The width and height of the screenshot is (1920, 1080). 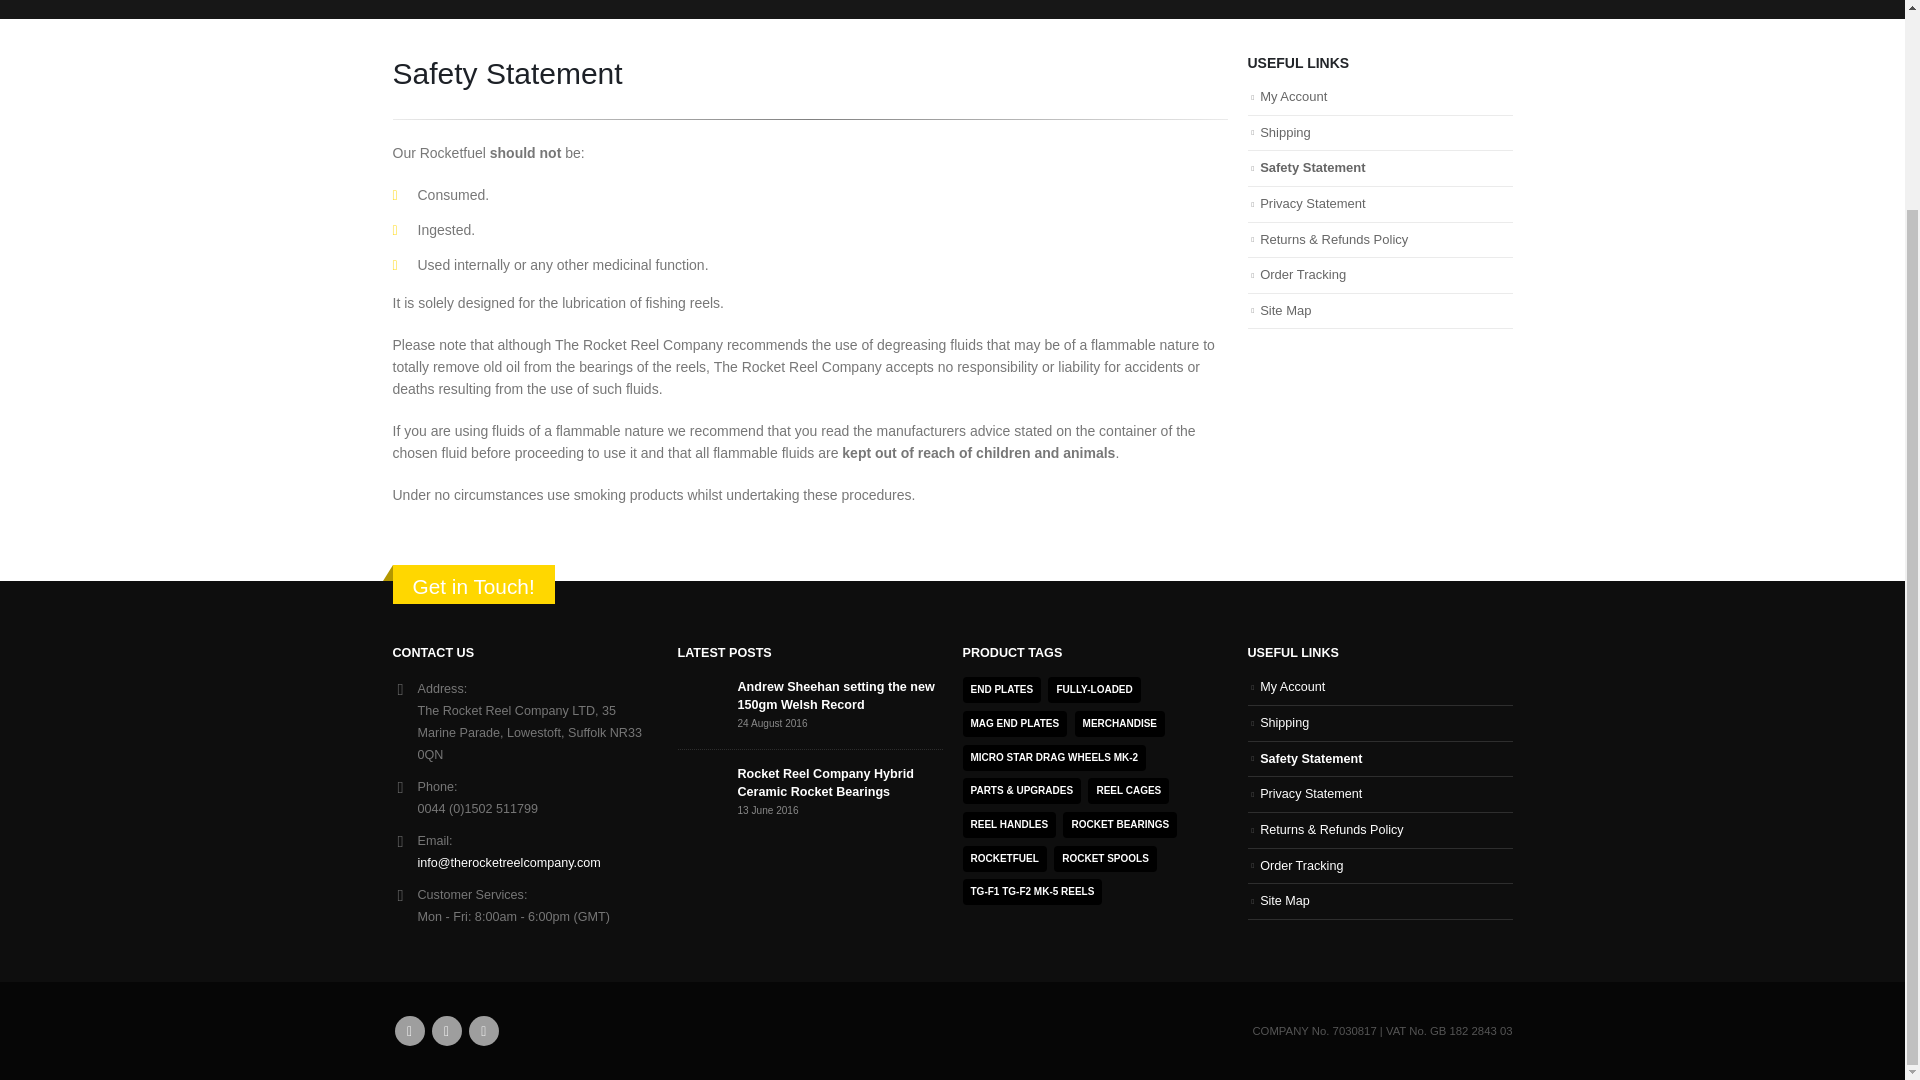 I want to click on Go to Home Page, so click(x=410, y=3).